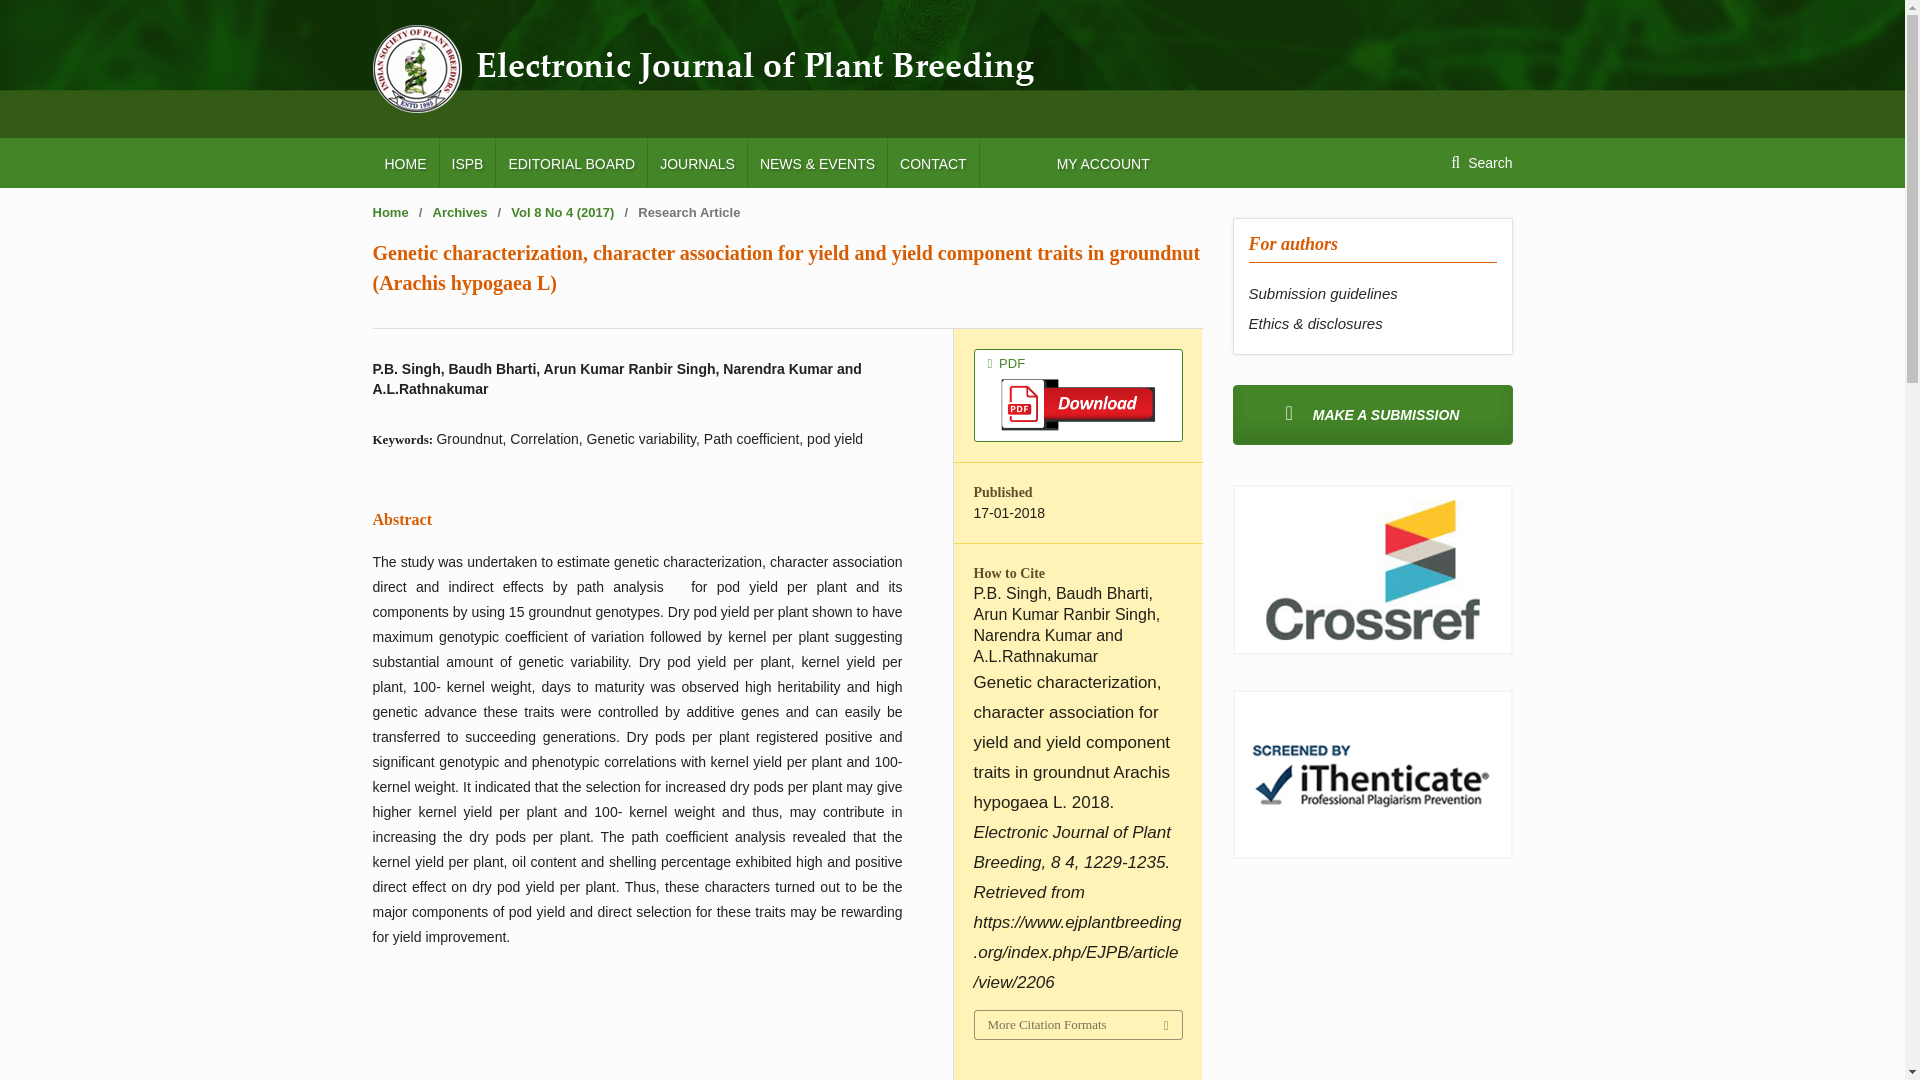 This screenshot has height=1080, width=1920. What do you see at coordinates (1102, 162) in the screenshot?
I see `MY ACCOUNT` at bounding box center [1102, 162].